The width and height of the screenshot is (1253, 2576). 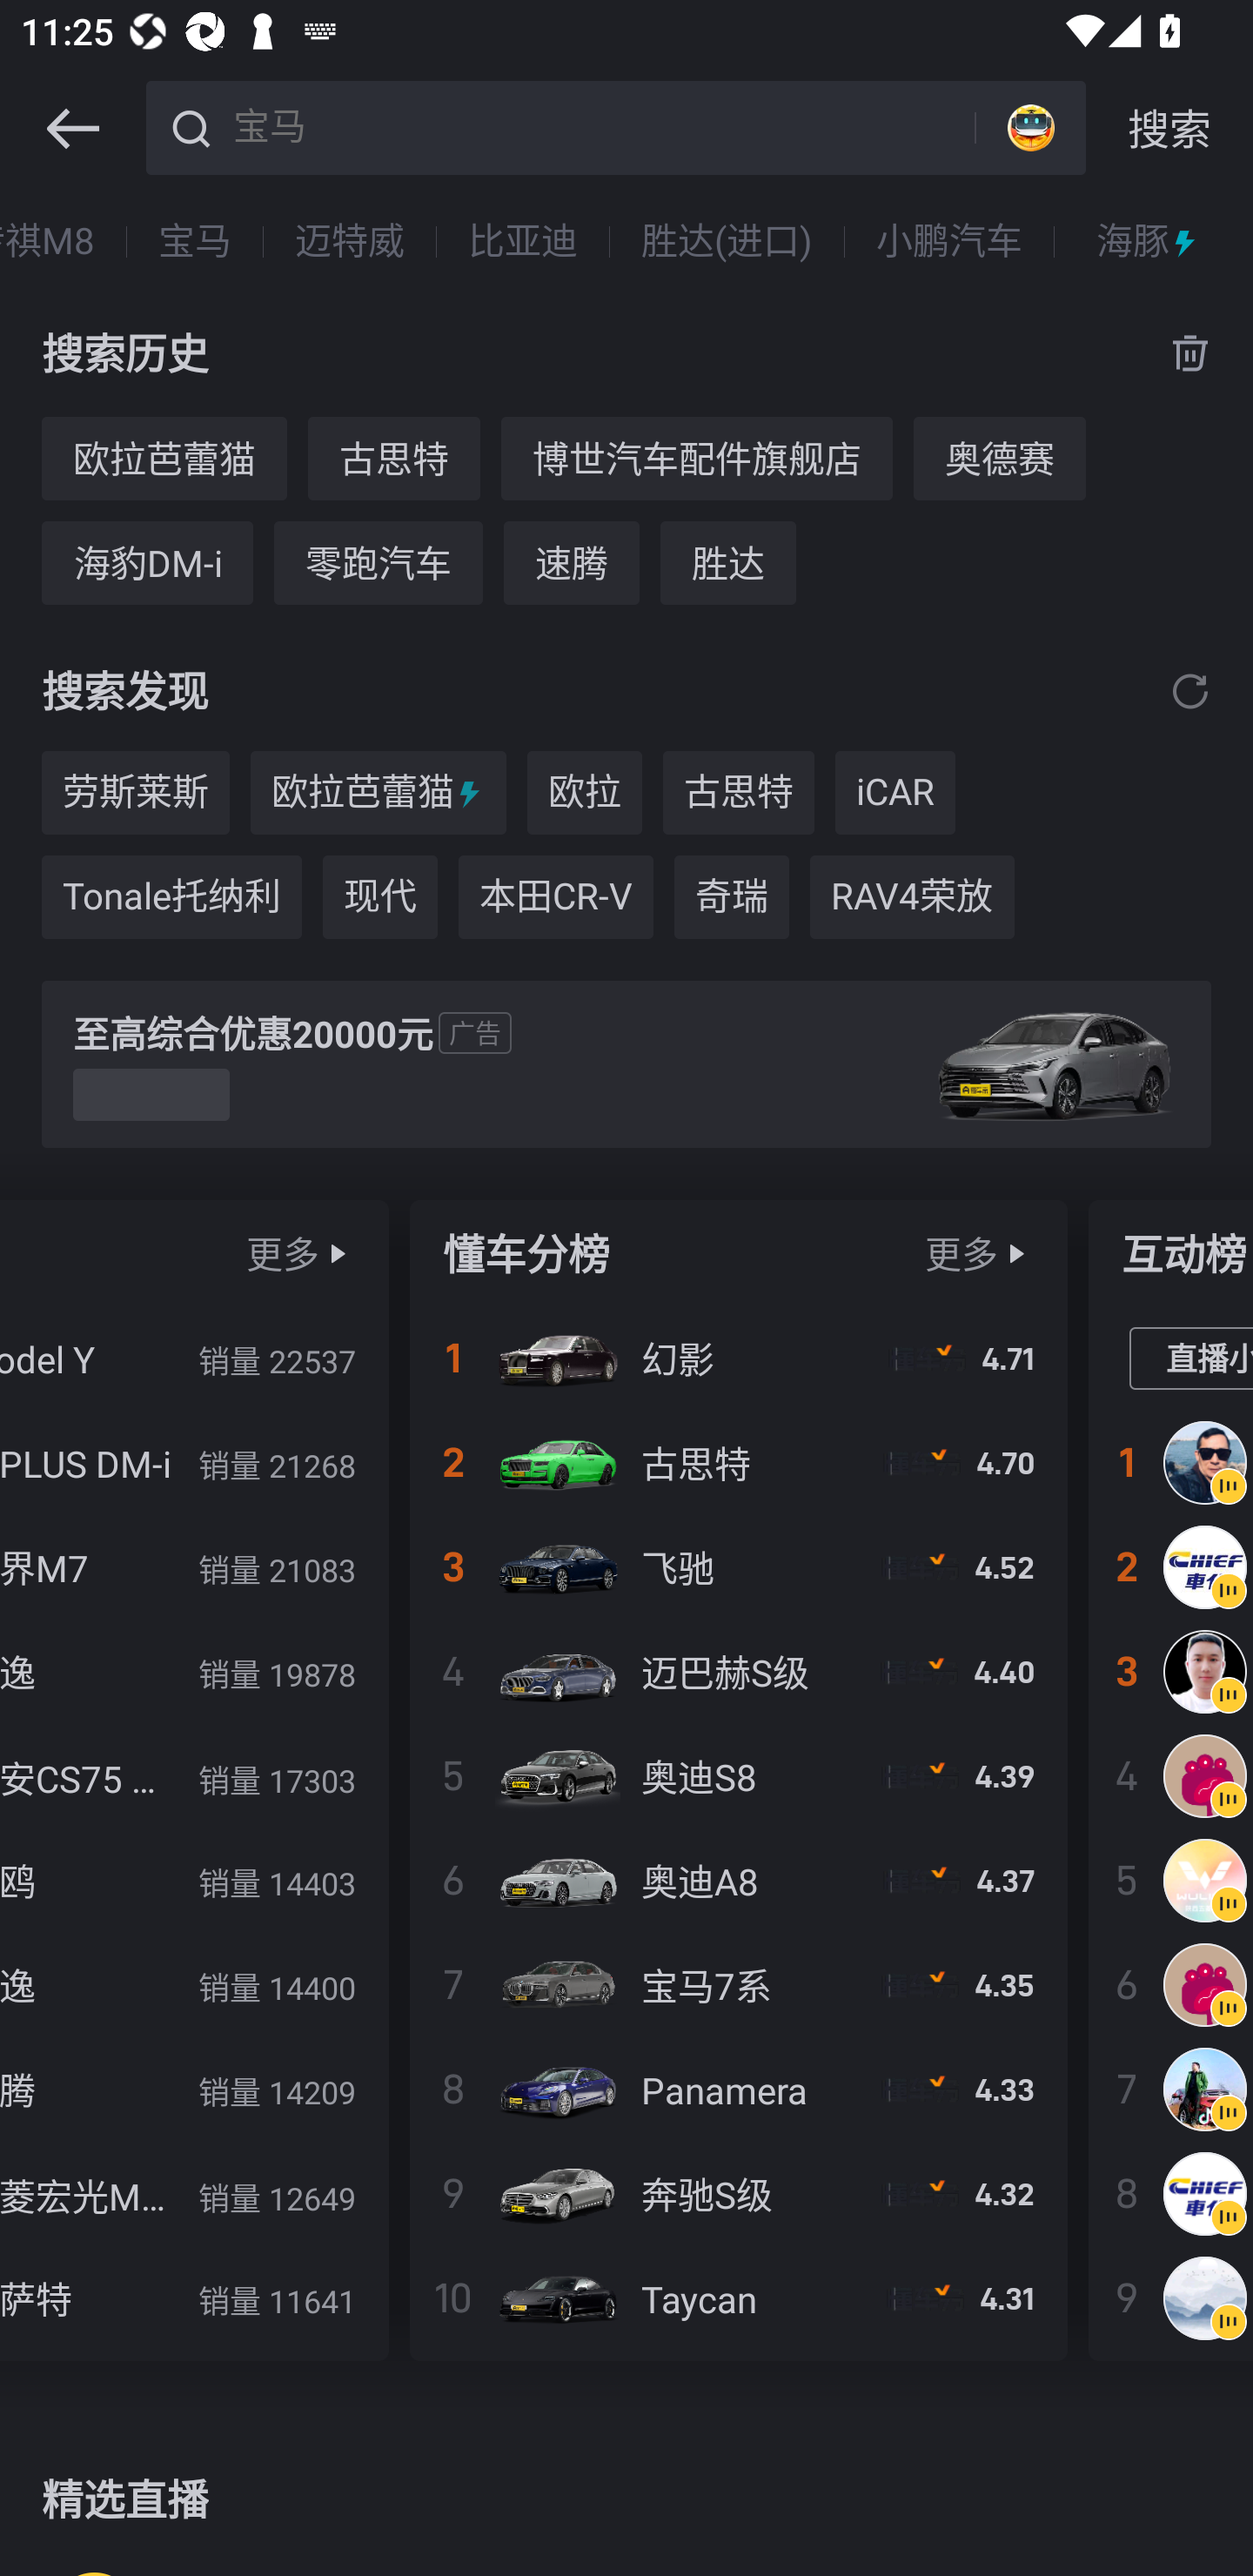 What do you see at coordinates (571, 562) in the screenshot?
I see `速腾` at bounding box center [571, 562].